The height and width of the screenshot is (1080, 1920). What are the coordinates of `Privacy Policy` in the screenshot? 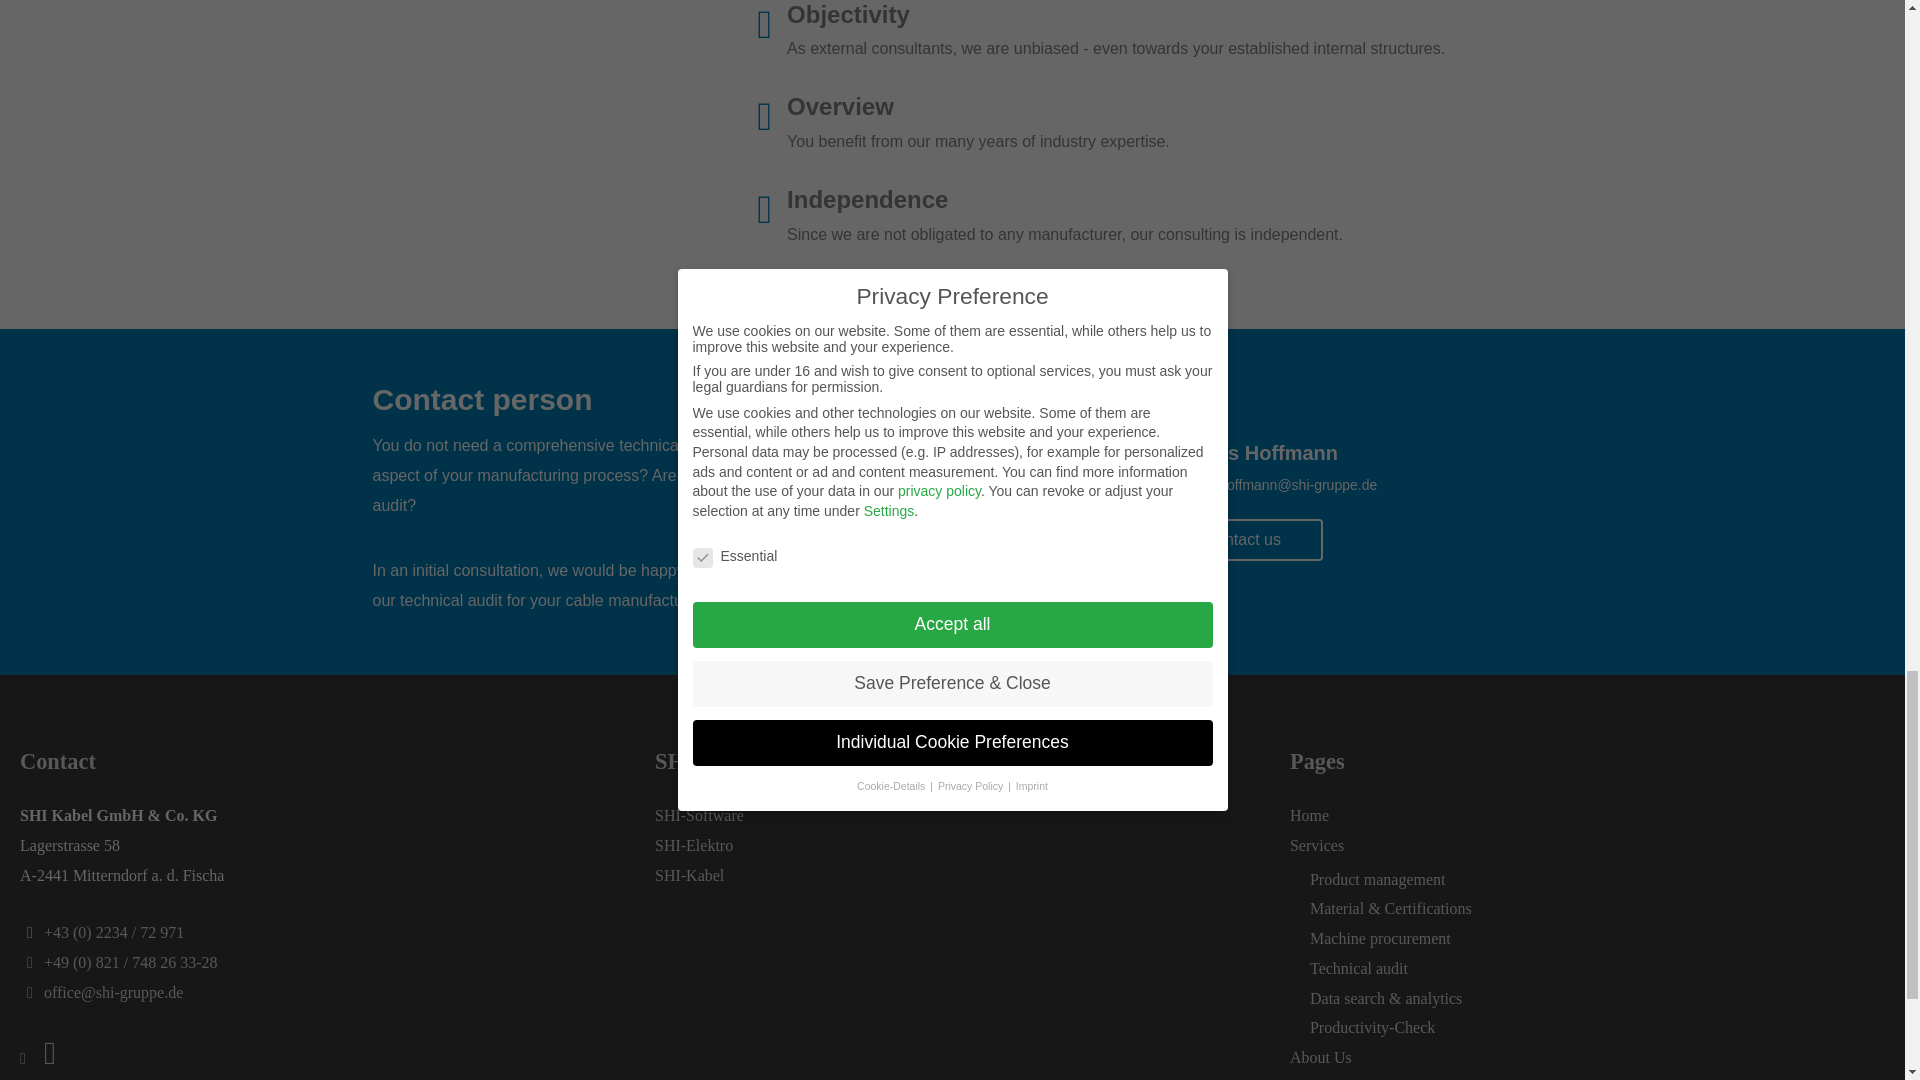 It's located at (1337, 1079).